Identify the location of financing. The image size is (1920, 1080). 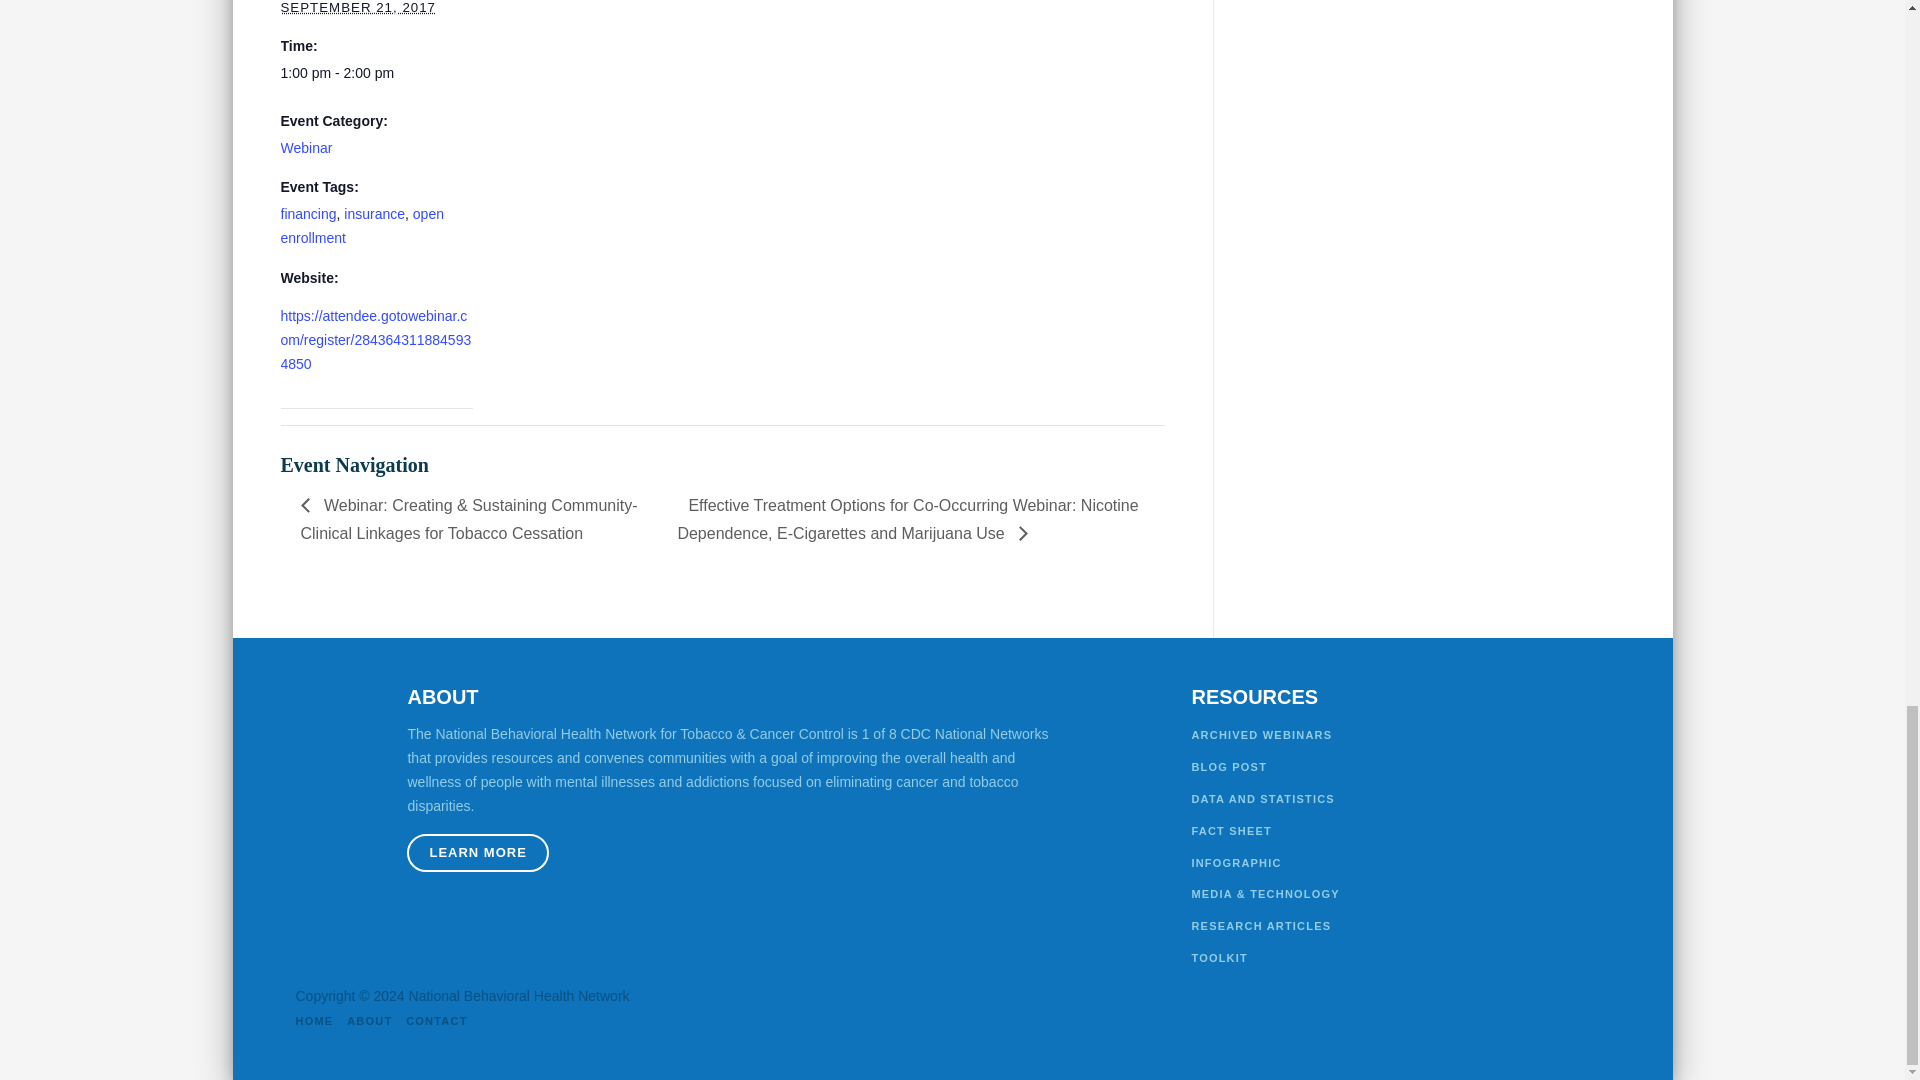
(308, 214).